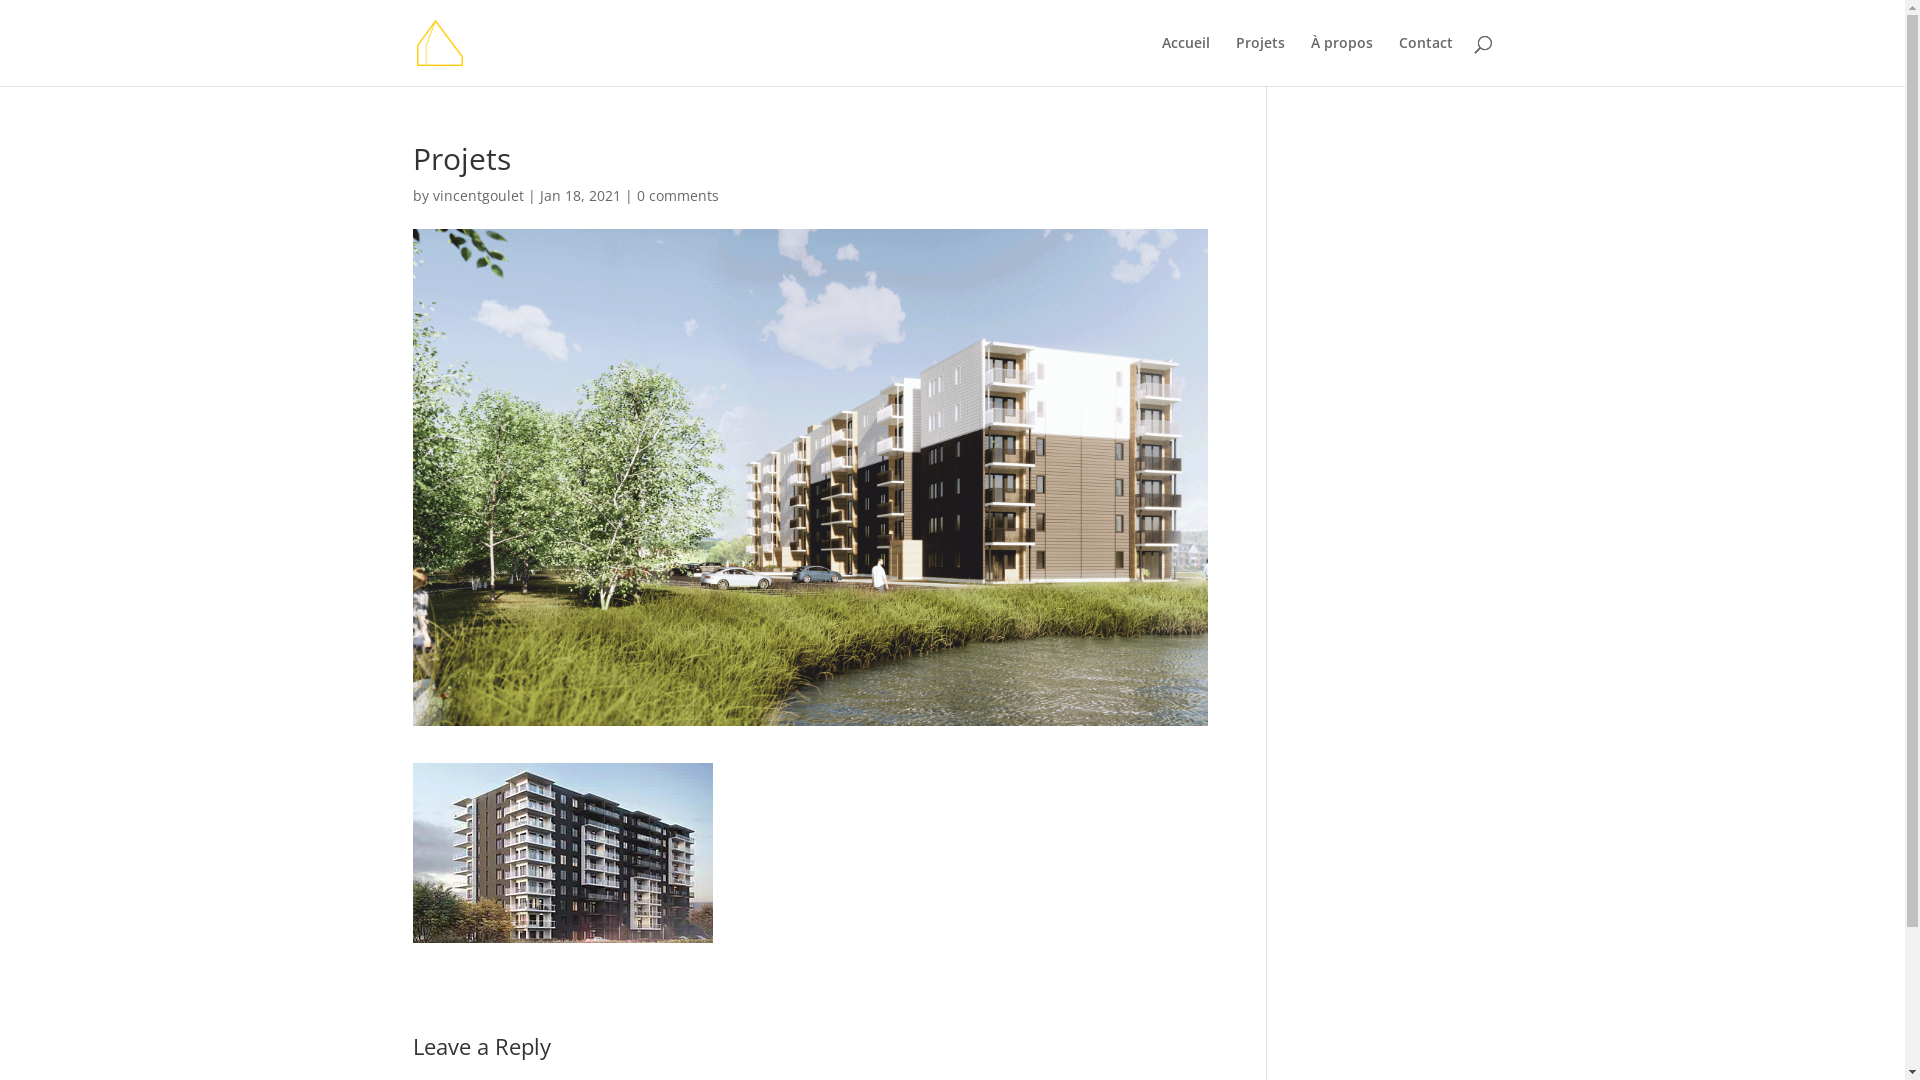 This screenshot has height=1080, width=1920. I want to click on vincentgoulet, so click(478, 196).